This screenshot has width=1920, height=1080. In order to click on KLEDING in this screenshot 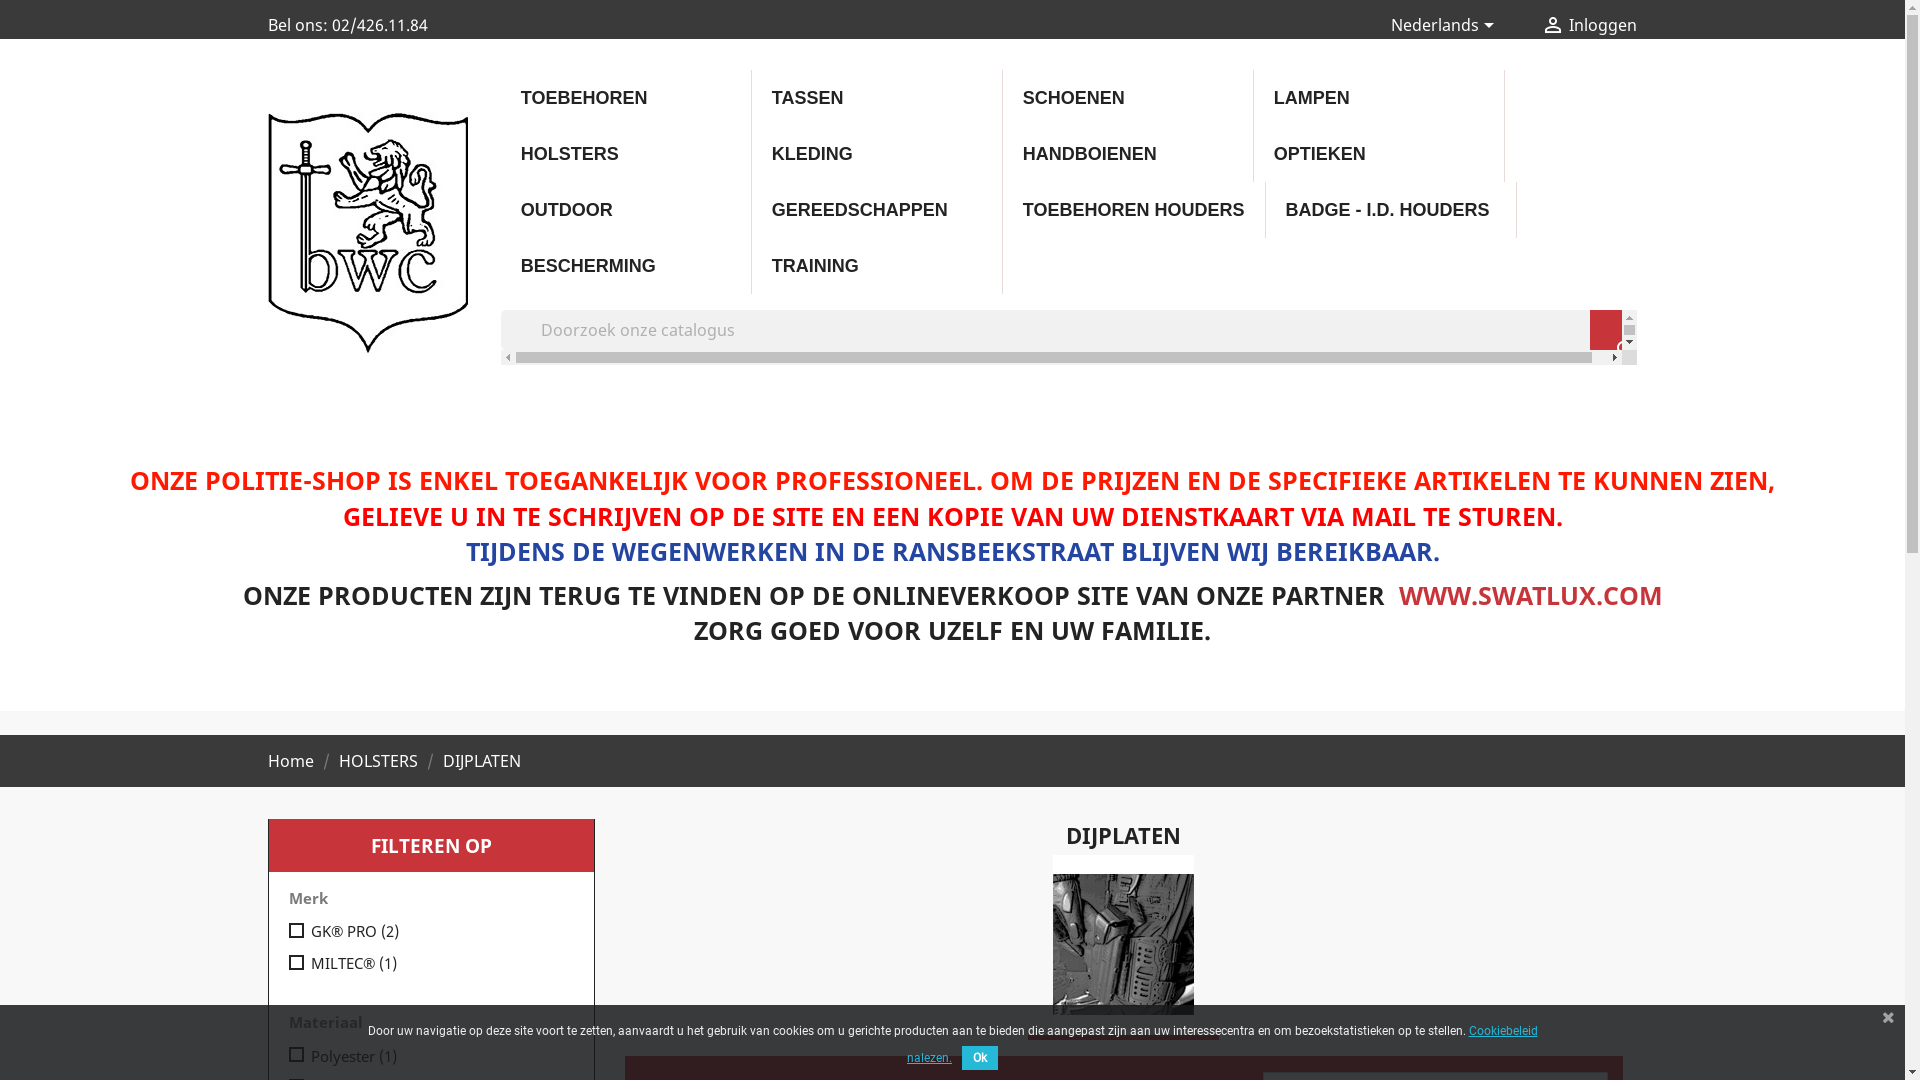, I will do `click(877, 154)`.